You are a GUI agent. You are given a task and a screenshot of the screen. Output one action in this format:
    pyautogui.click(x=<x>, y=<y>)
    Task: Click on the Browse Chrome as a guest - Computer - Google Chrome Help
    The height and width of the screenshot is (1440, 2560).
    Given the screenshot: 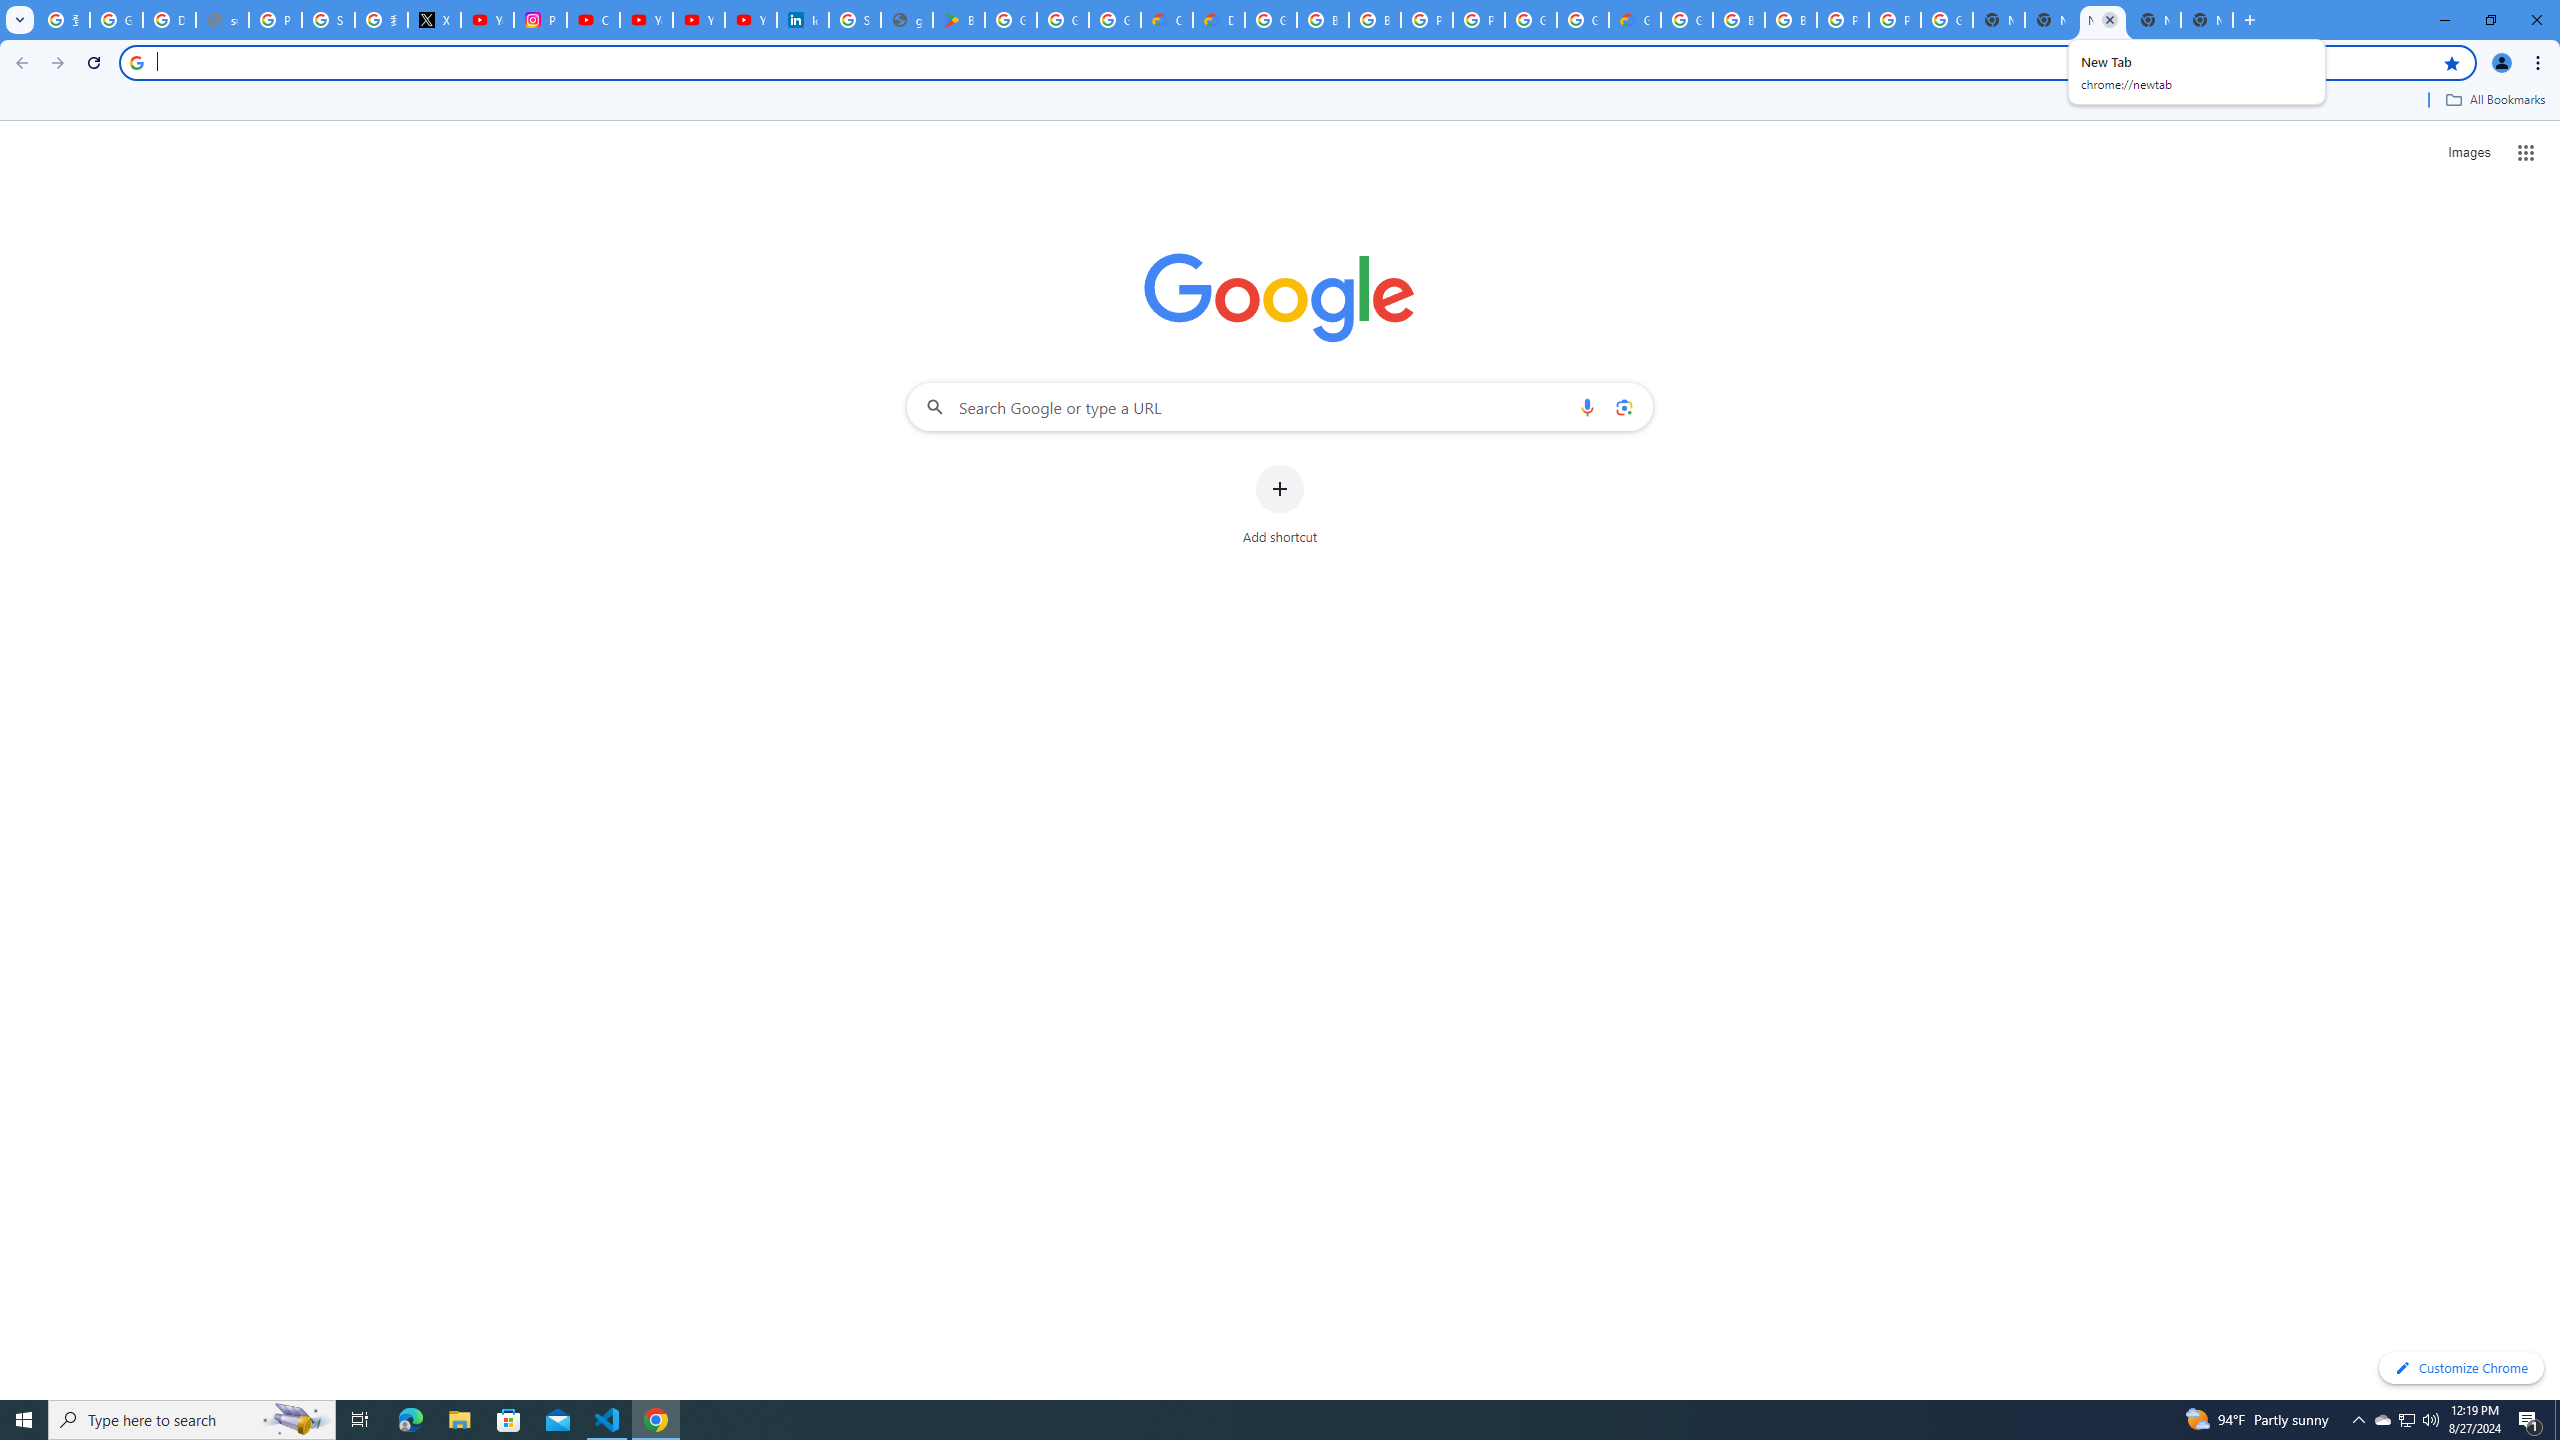 What is the action you would take?
    pyautogui.click(x=1739, y=20)
    